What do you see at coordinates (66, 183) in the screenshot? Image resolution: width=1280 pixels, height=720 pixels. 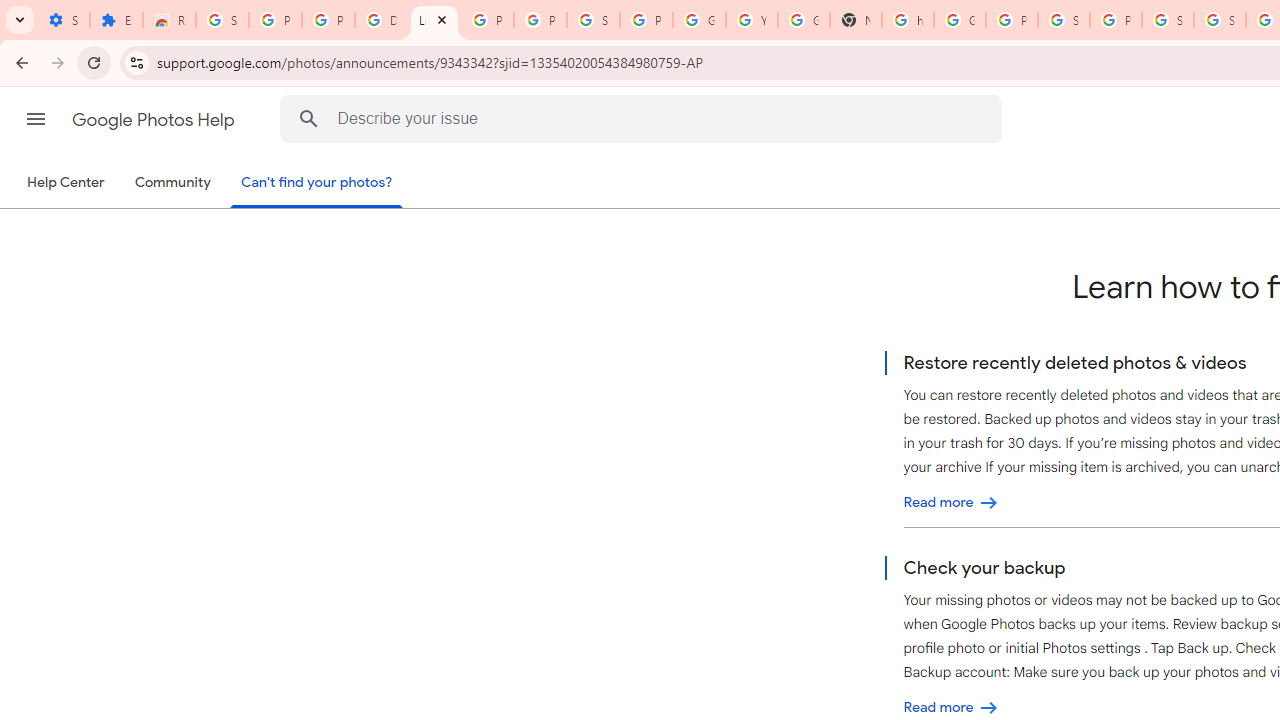 I see `Help Center` at bounding box center [66, 183].